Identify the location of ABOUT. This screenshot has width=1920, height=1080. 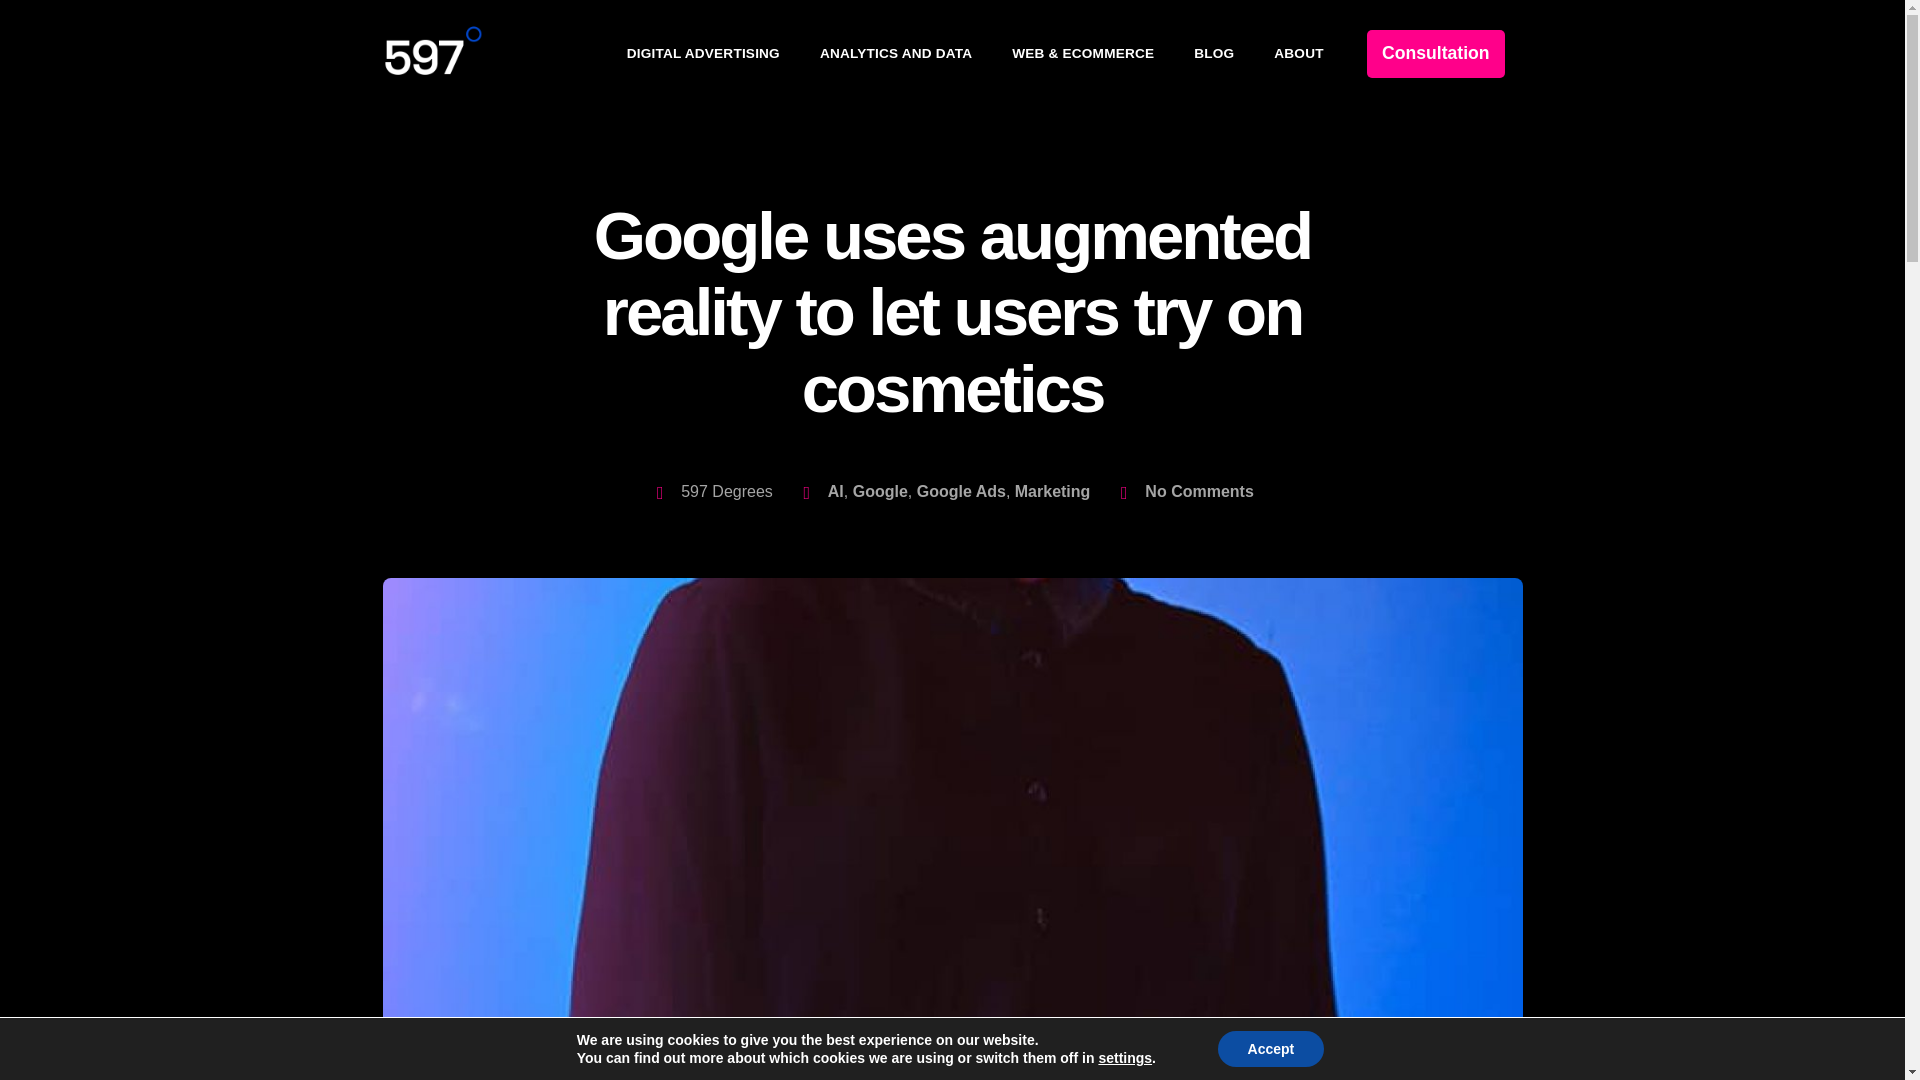
(1298, 54).